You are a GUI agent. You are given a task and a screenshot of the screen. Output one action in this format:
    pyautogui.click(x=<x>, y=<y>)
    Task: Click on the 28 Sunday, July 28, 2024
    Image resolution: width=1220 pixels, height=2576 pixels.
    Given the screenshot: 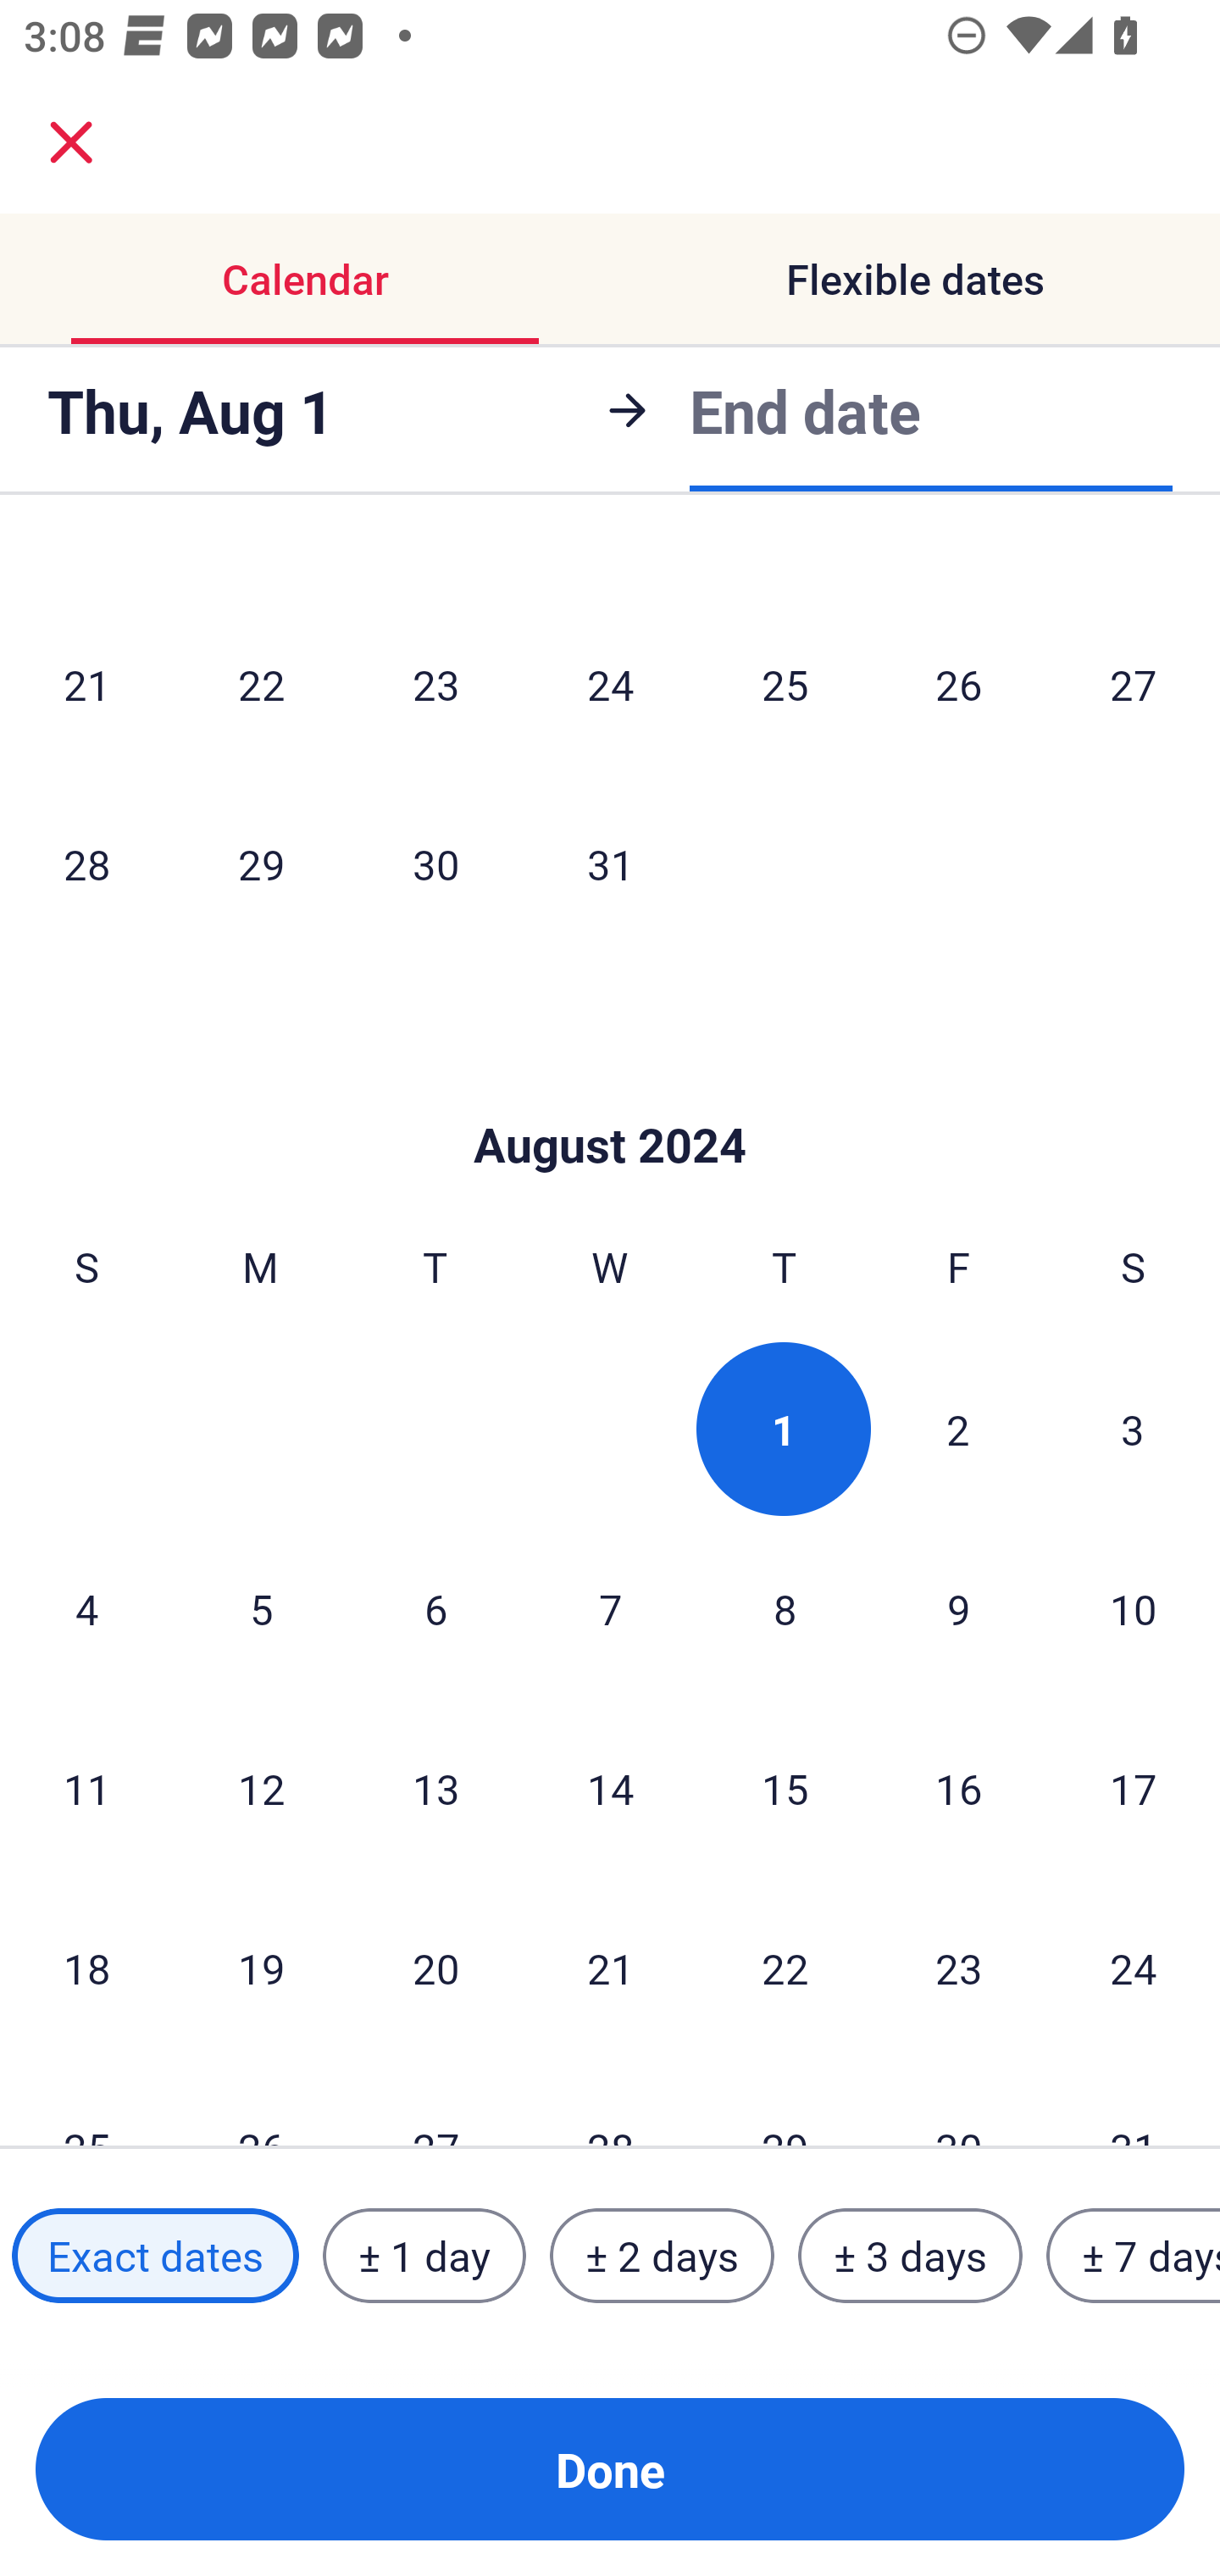 What is the action you would take?
    pyautogui.click(x=86, y=864)
    